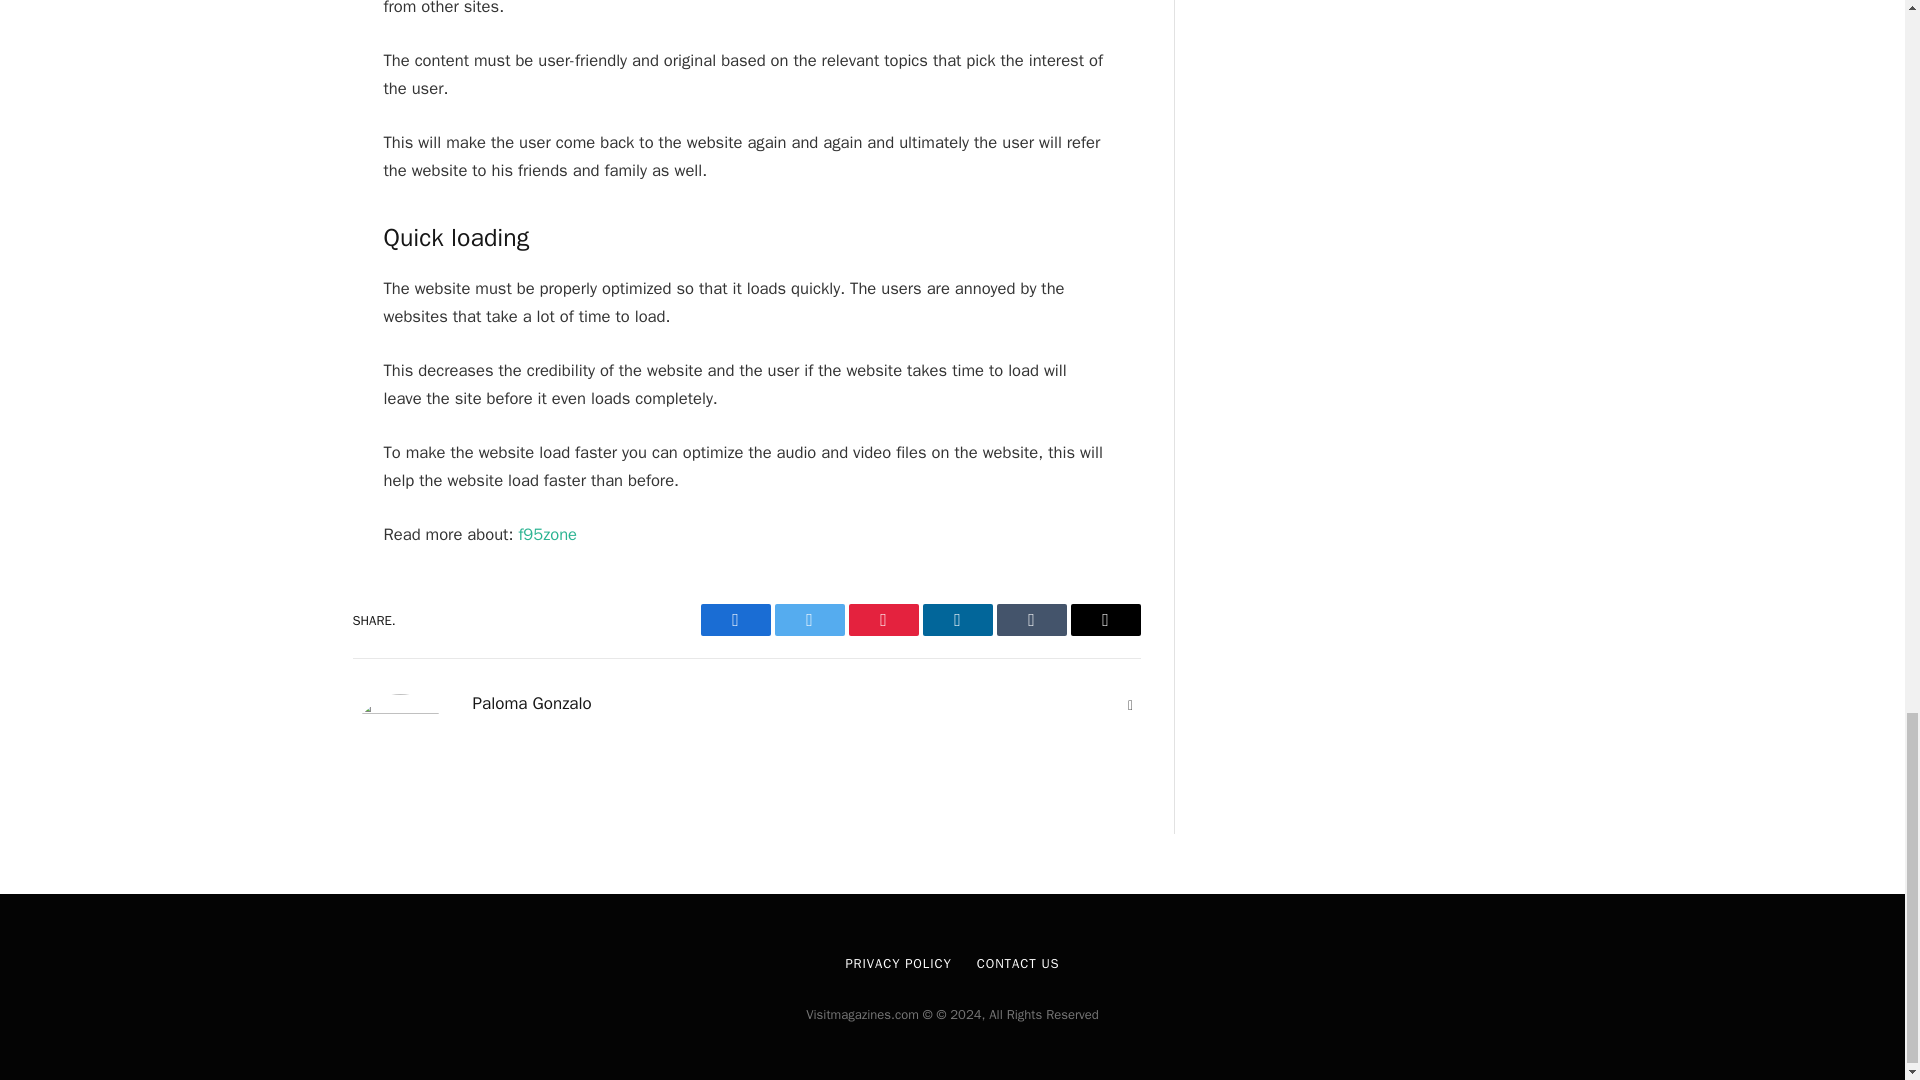  What do you see at coordinates (734, 620) in the screenshot?
I see `Facebook` at bounding box center [734, 620].